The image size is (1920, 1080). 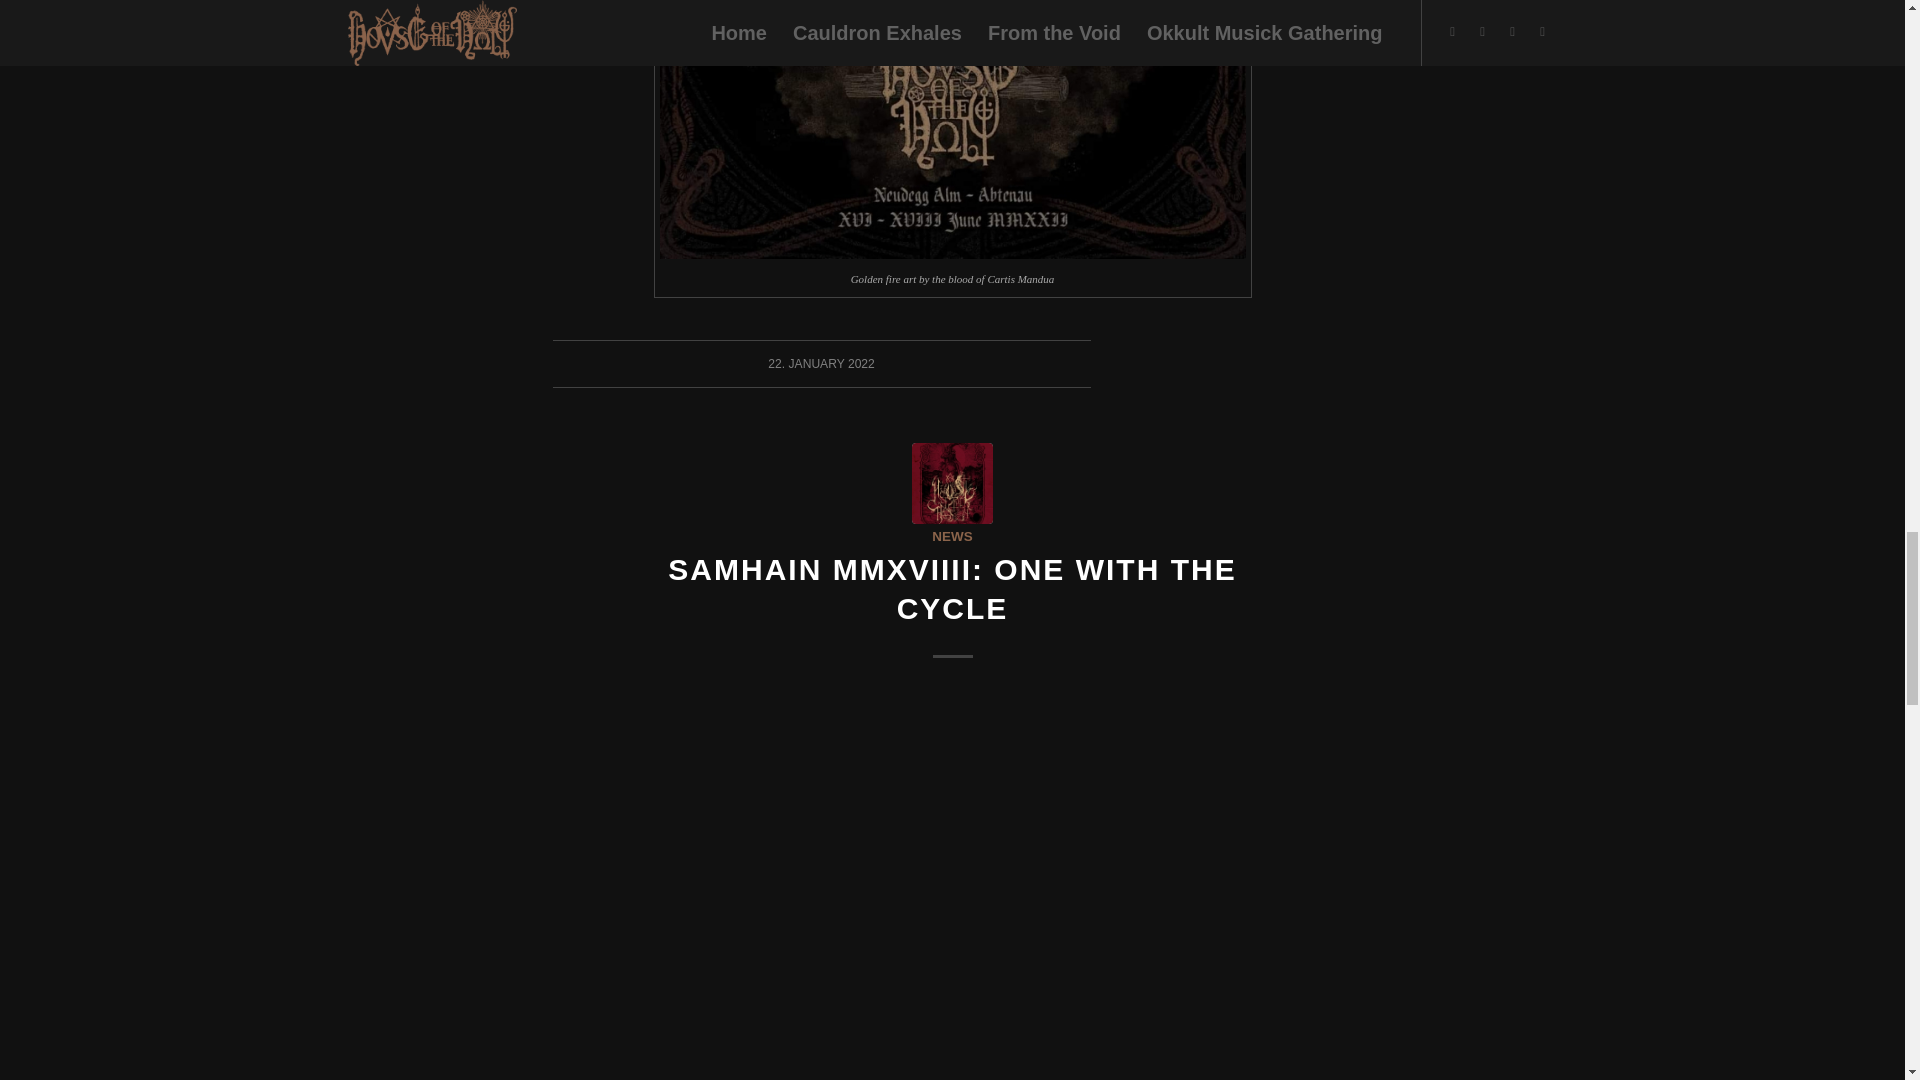 I want to click on Permanent Link: Samhain MMXVIIII: One with the Cycle, so click(x=952, y=588).